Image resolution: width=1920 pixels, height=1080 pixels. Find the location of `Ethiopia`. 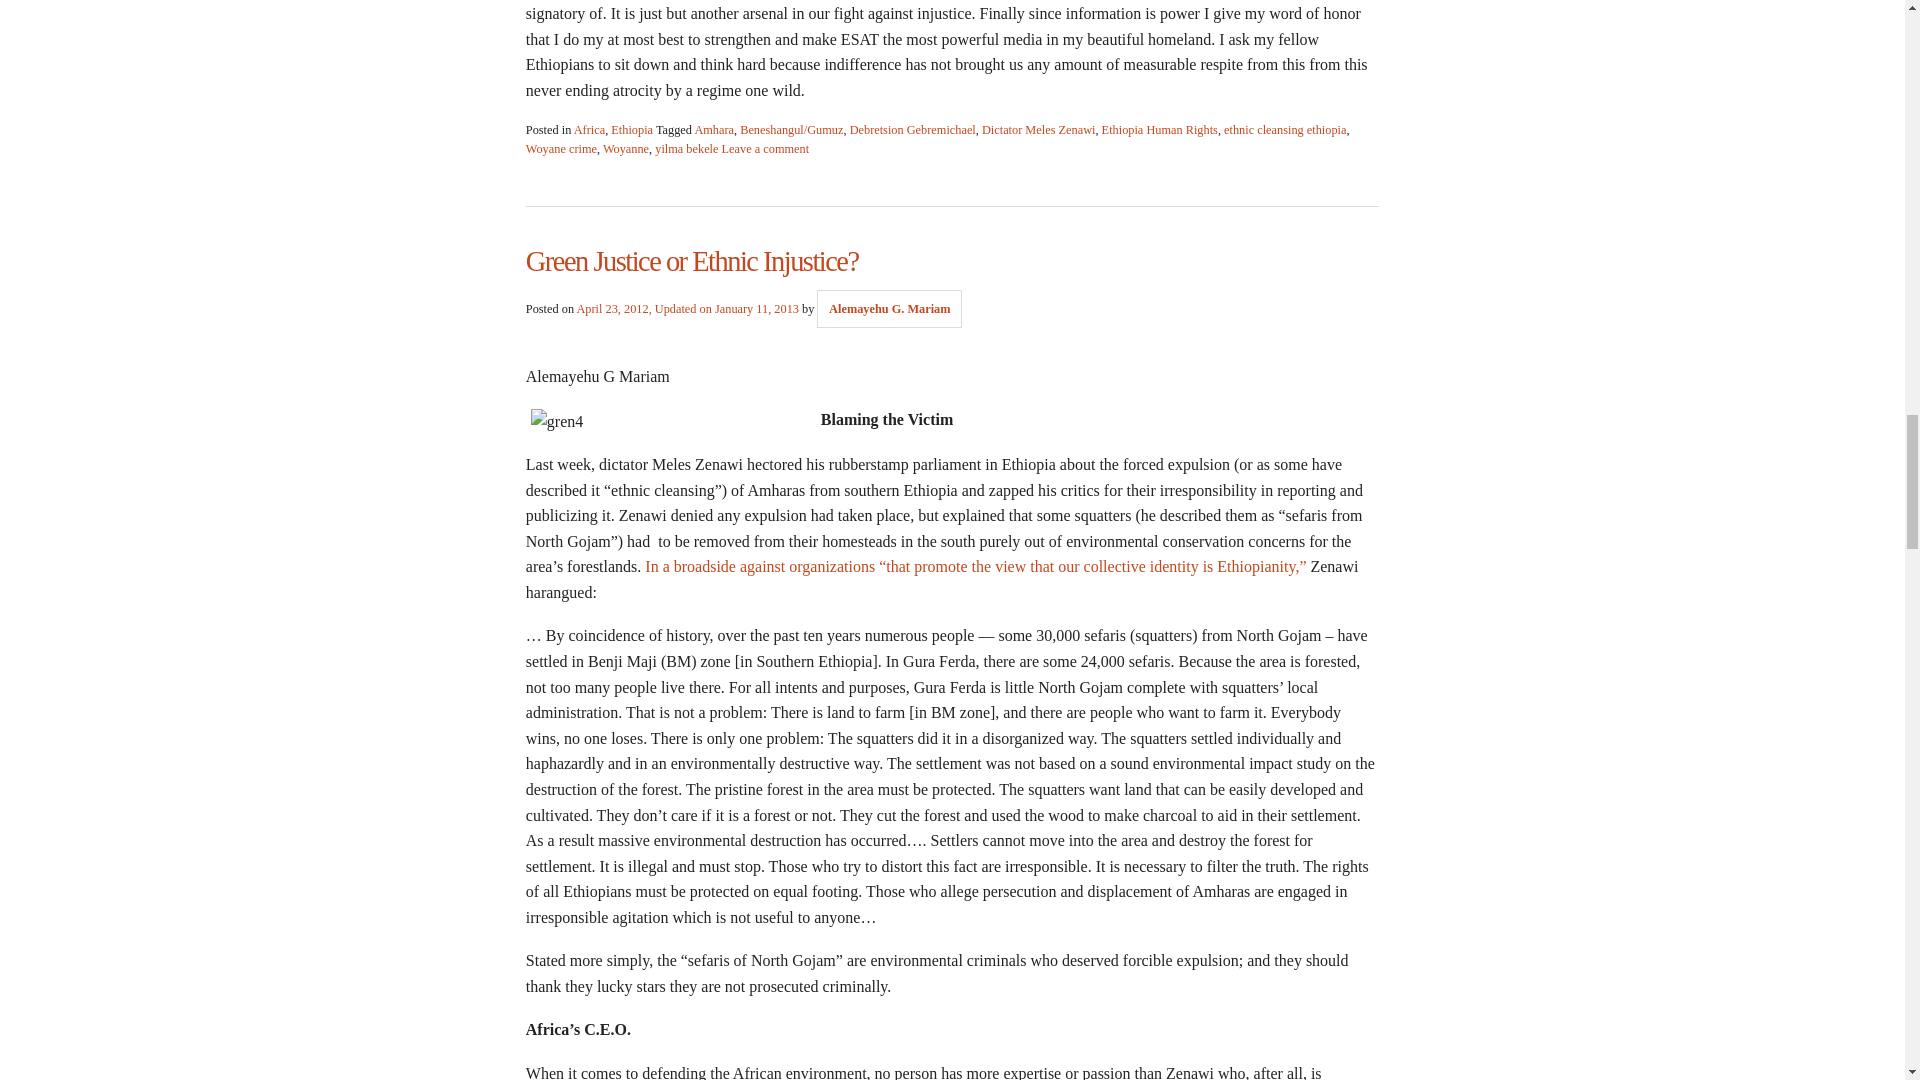

Ethiopia is located at coordinates (631, 130).